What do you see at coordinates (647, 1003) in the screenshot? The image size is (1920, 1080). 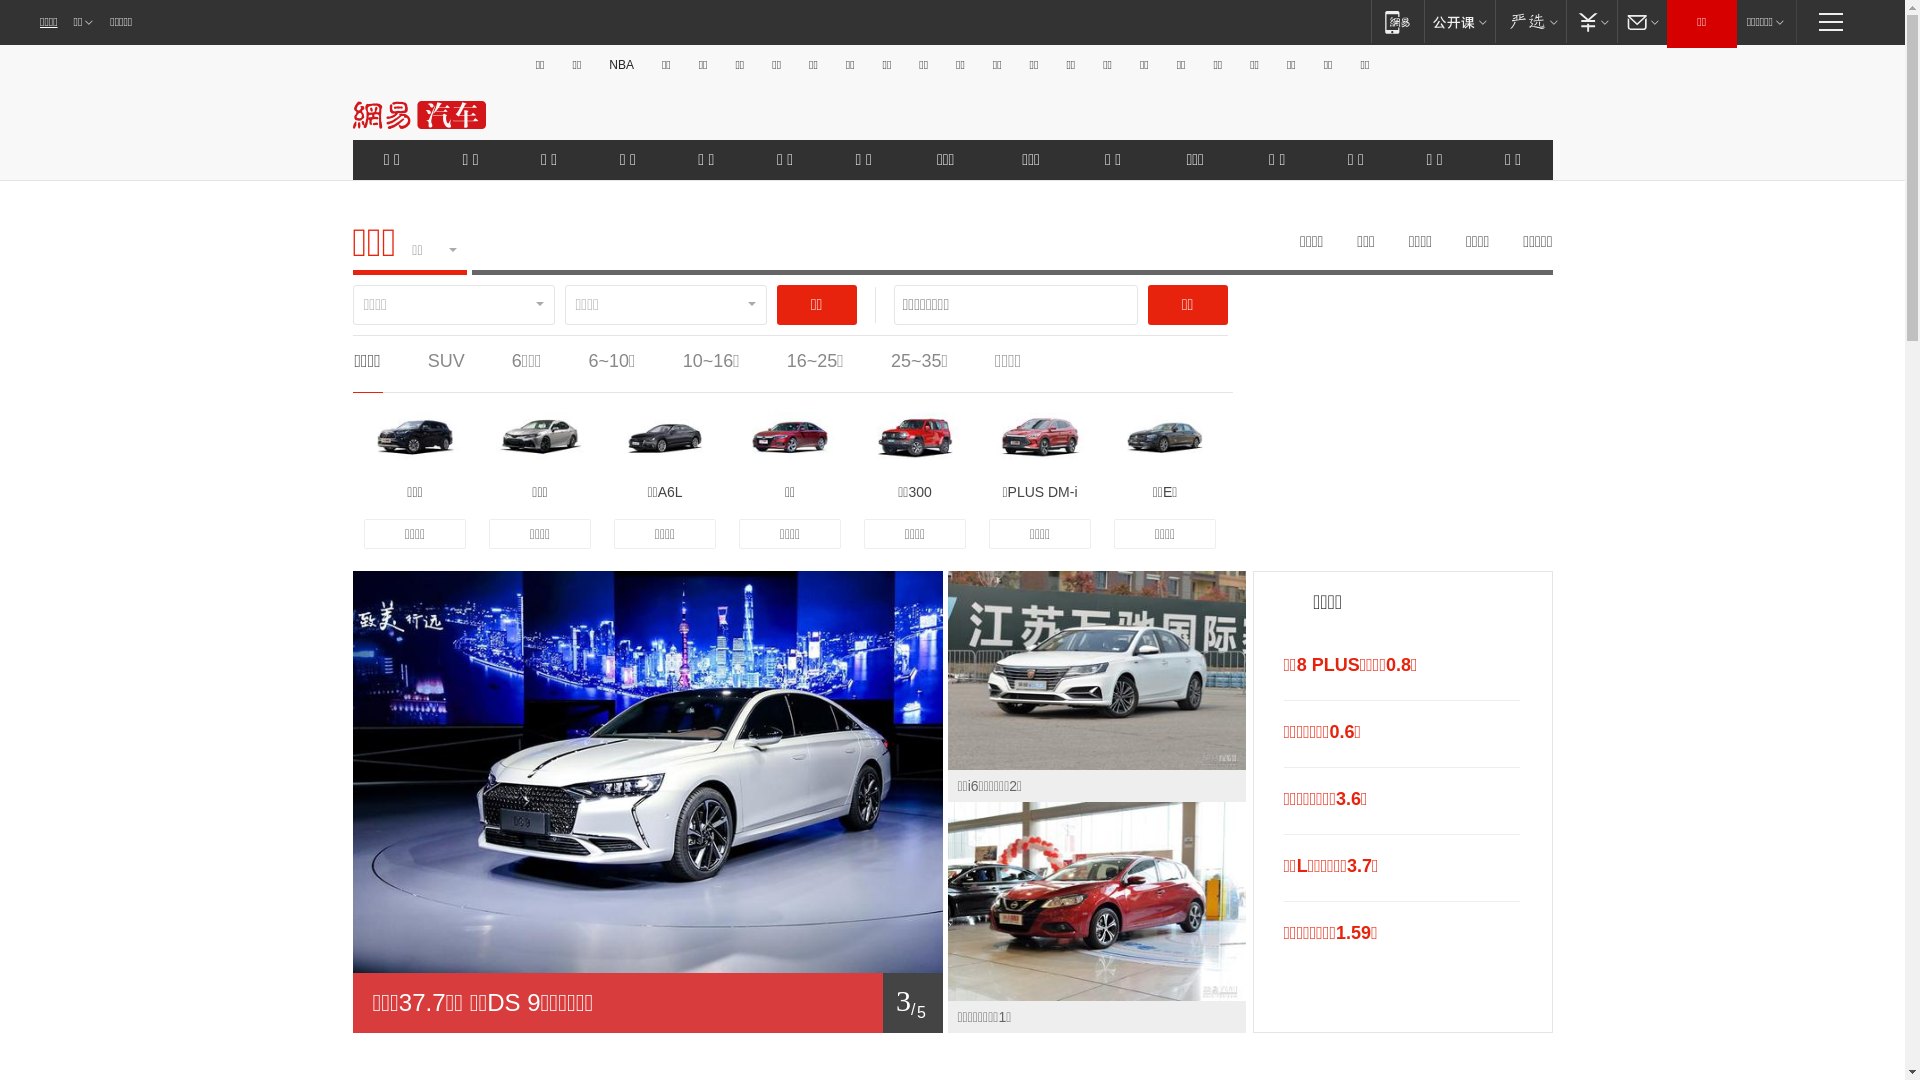 I see `1/ 5` at bounding box center [647, 1003].